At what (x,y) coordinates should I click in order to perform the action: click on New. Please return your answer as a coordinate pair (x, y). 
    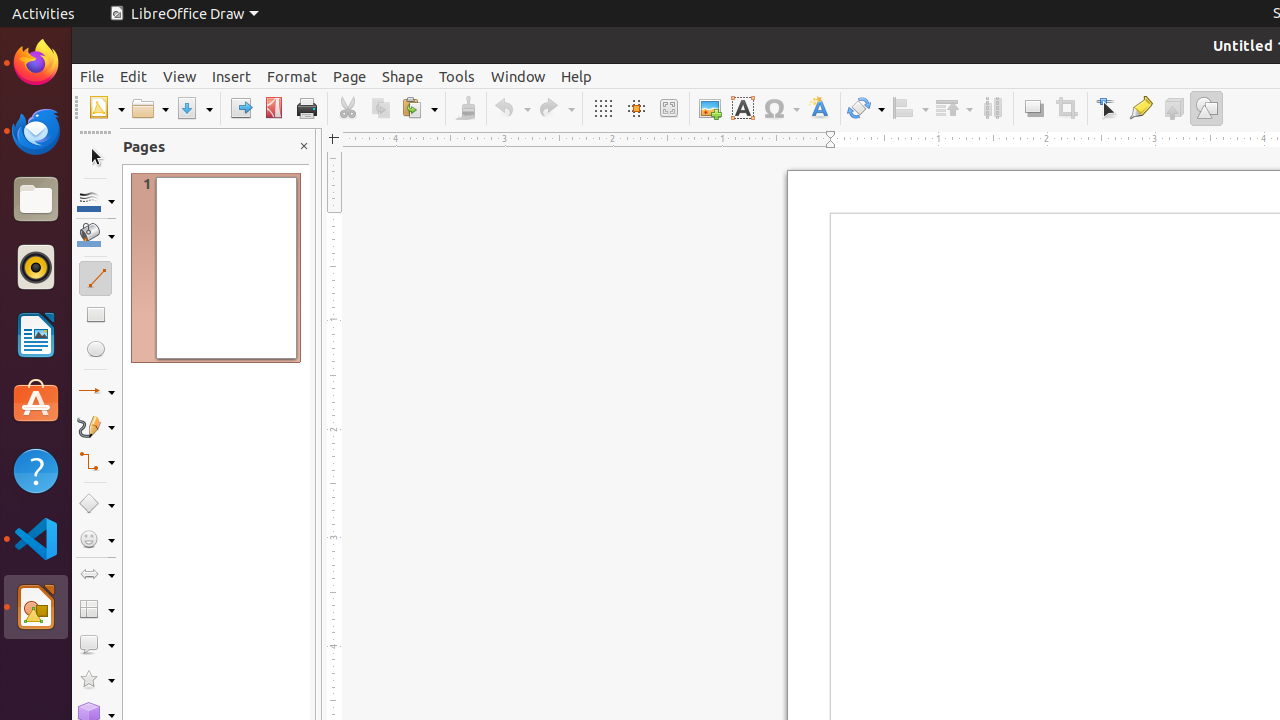
    Looking at the image, I should click on (106, 108).